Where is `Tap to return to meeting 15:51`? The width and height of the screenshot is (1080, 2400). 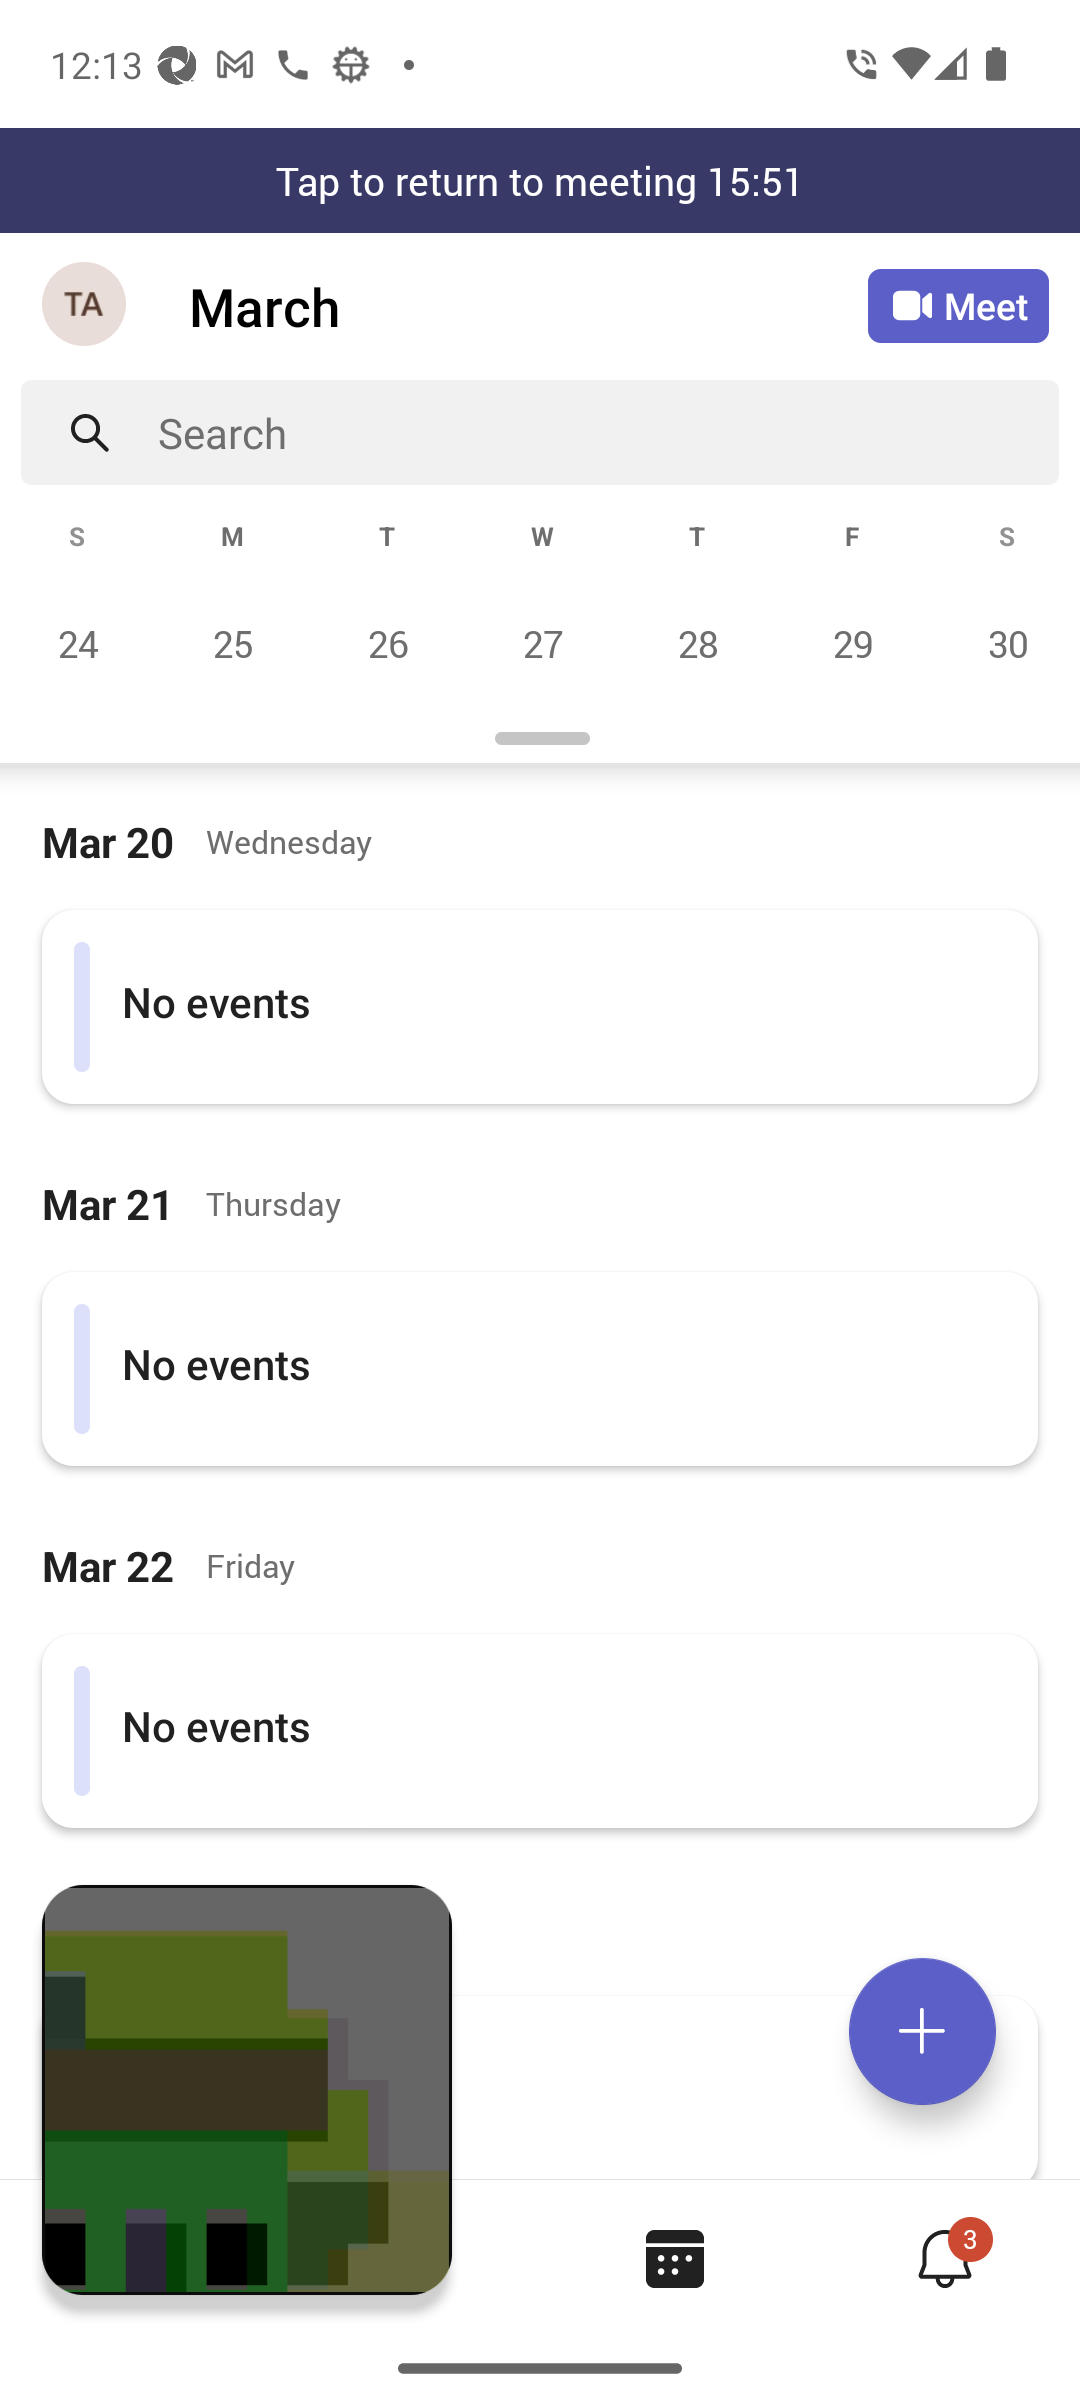
Tap to return to meeting 15:51 is located at coordinates (540, 180).